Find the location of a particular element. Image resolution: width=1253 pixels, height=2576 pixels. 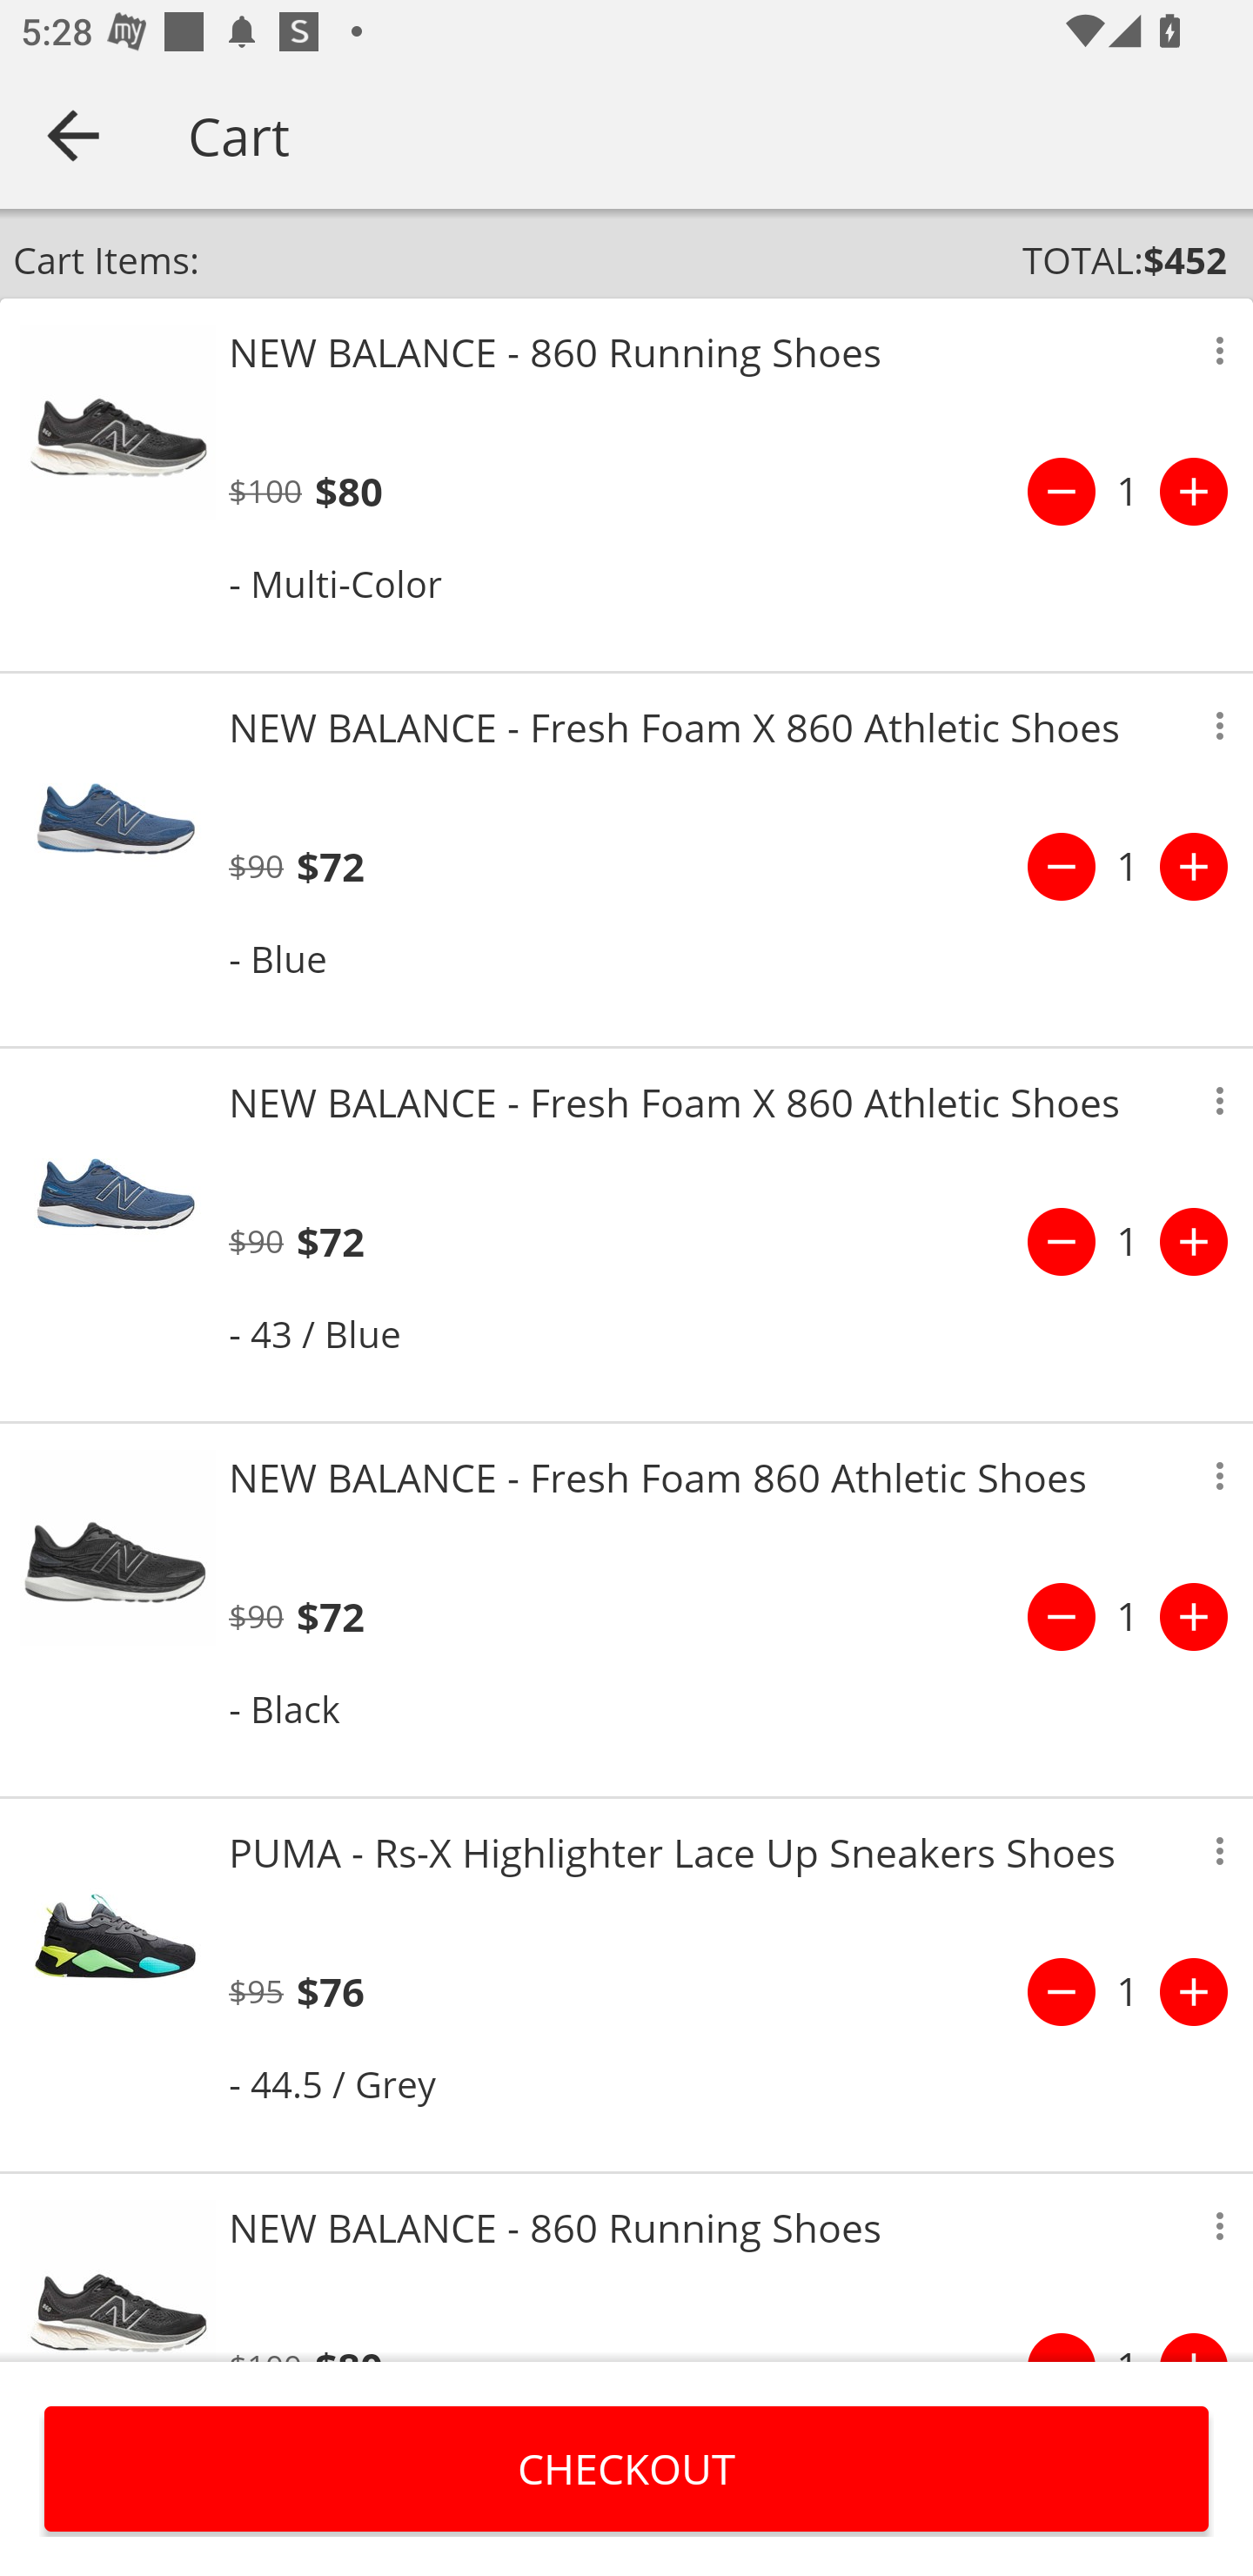

1 is located at coordinates (1128, 492).